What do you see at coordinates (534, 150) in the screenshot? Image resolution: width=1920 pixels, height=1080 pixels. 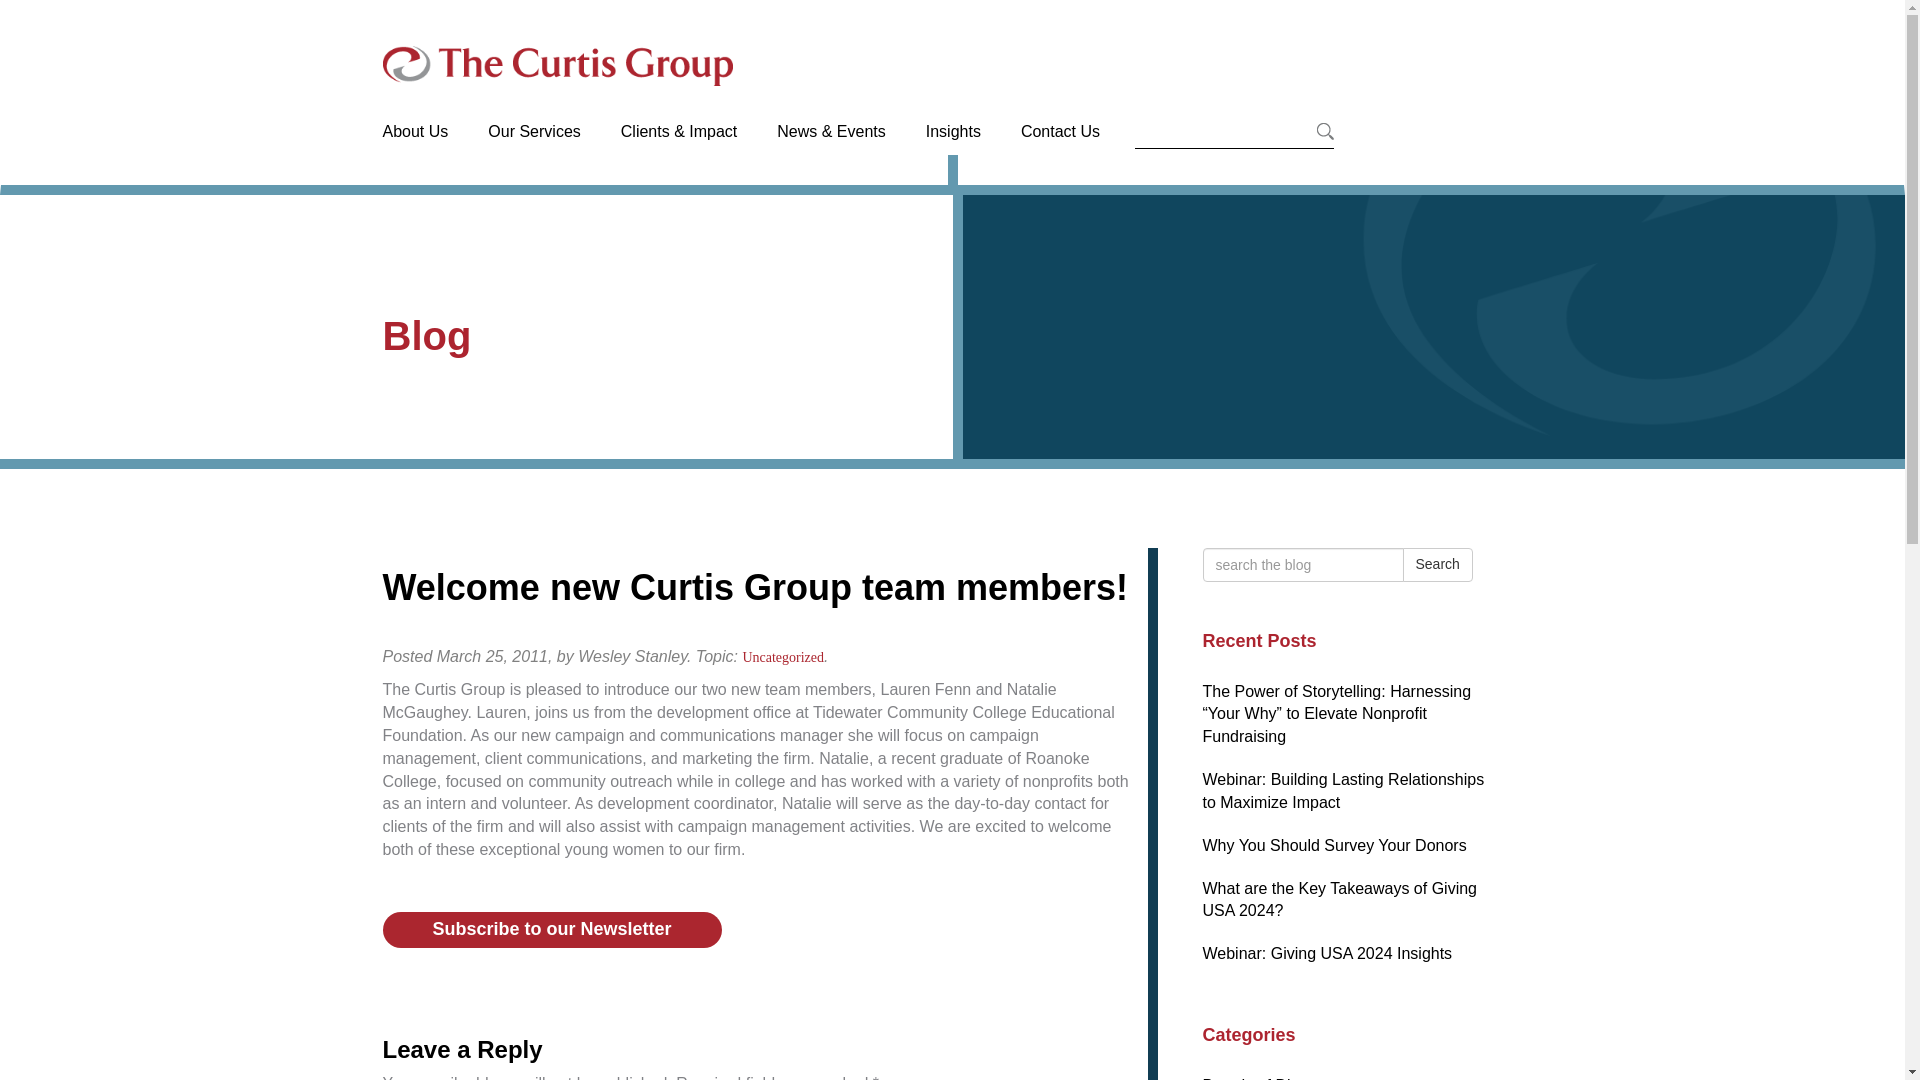 I see `Our Services` at bounding box center [534, 150].